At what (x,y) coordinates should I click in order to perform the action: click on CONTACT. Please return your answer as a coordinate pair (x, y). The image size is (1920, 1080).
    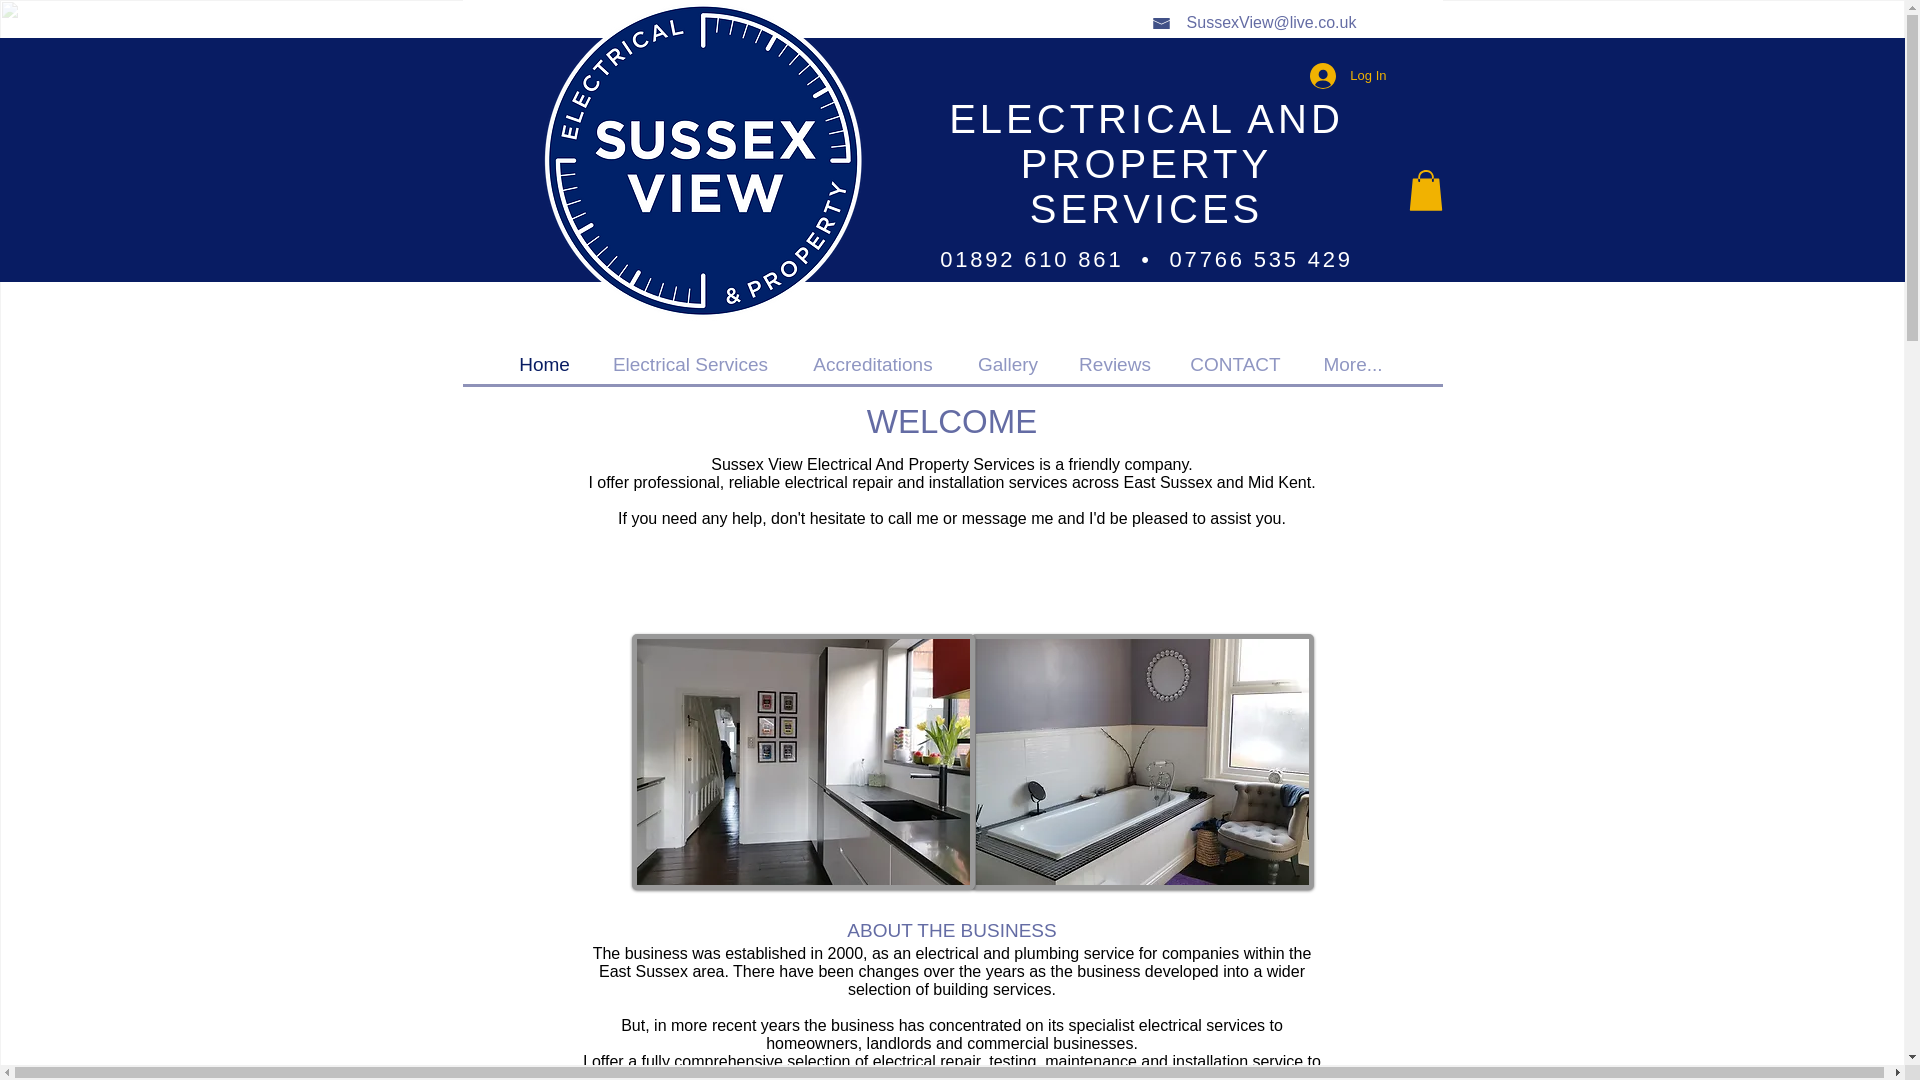
    Looking at the image, I should click on (1234, 364).